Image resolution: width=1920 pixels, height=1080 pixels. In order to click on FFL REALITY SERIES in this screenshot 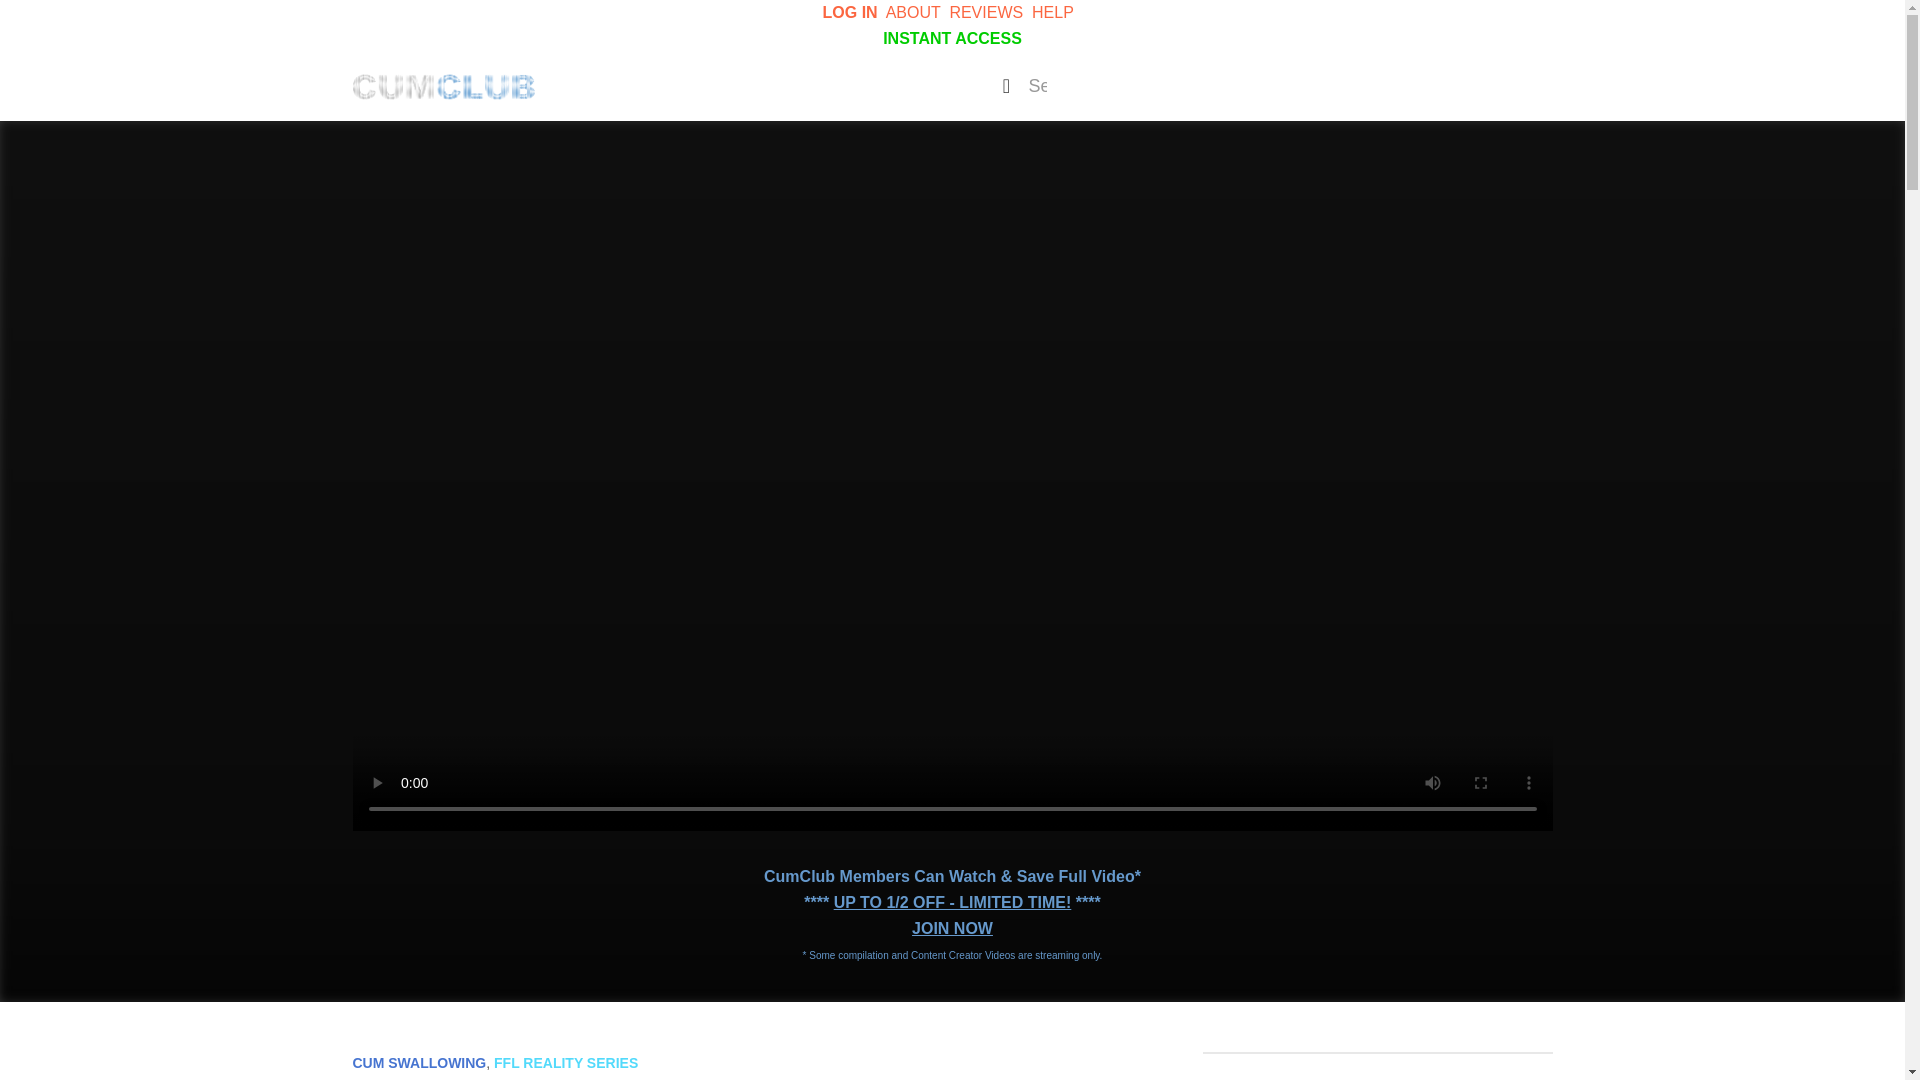, I will do `click(565, 1063)`.